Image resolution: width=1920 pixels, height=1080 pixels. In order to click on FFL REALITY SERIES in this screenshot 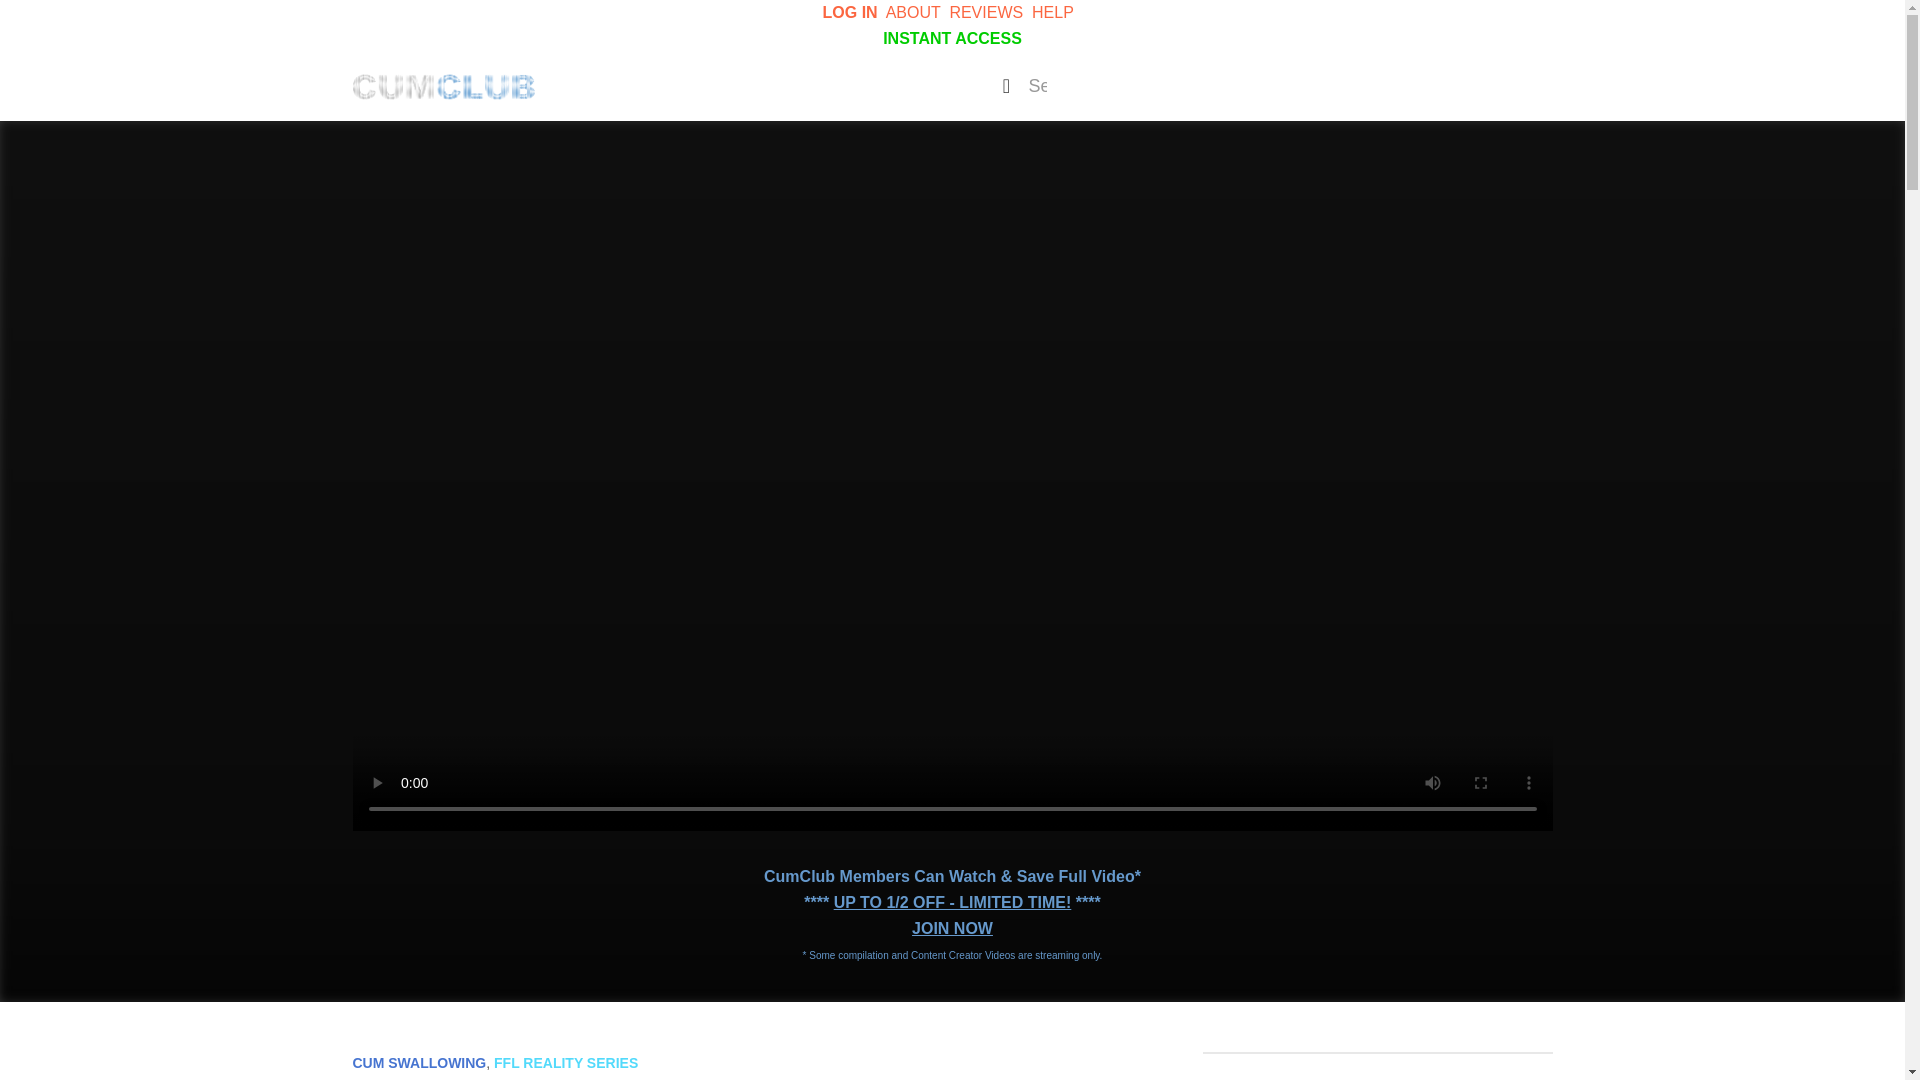, I will do `click(565, 1063)`.